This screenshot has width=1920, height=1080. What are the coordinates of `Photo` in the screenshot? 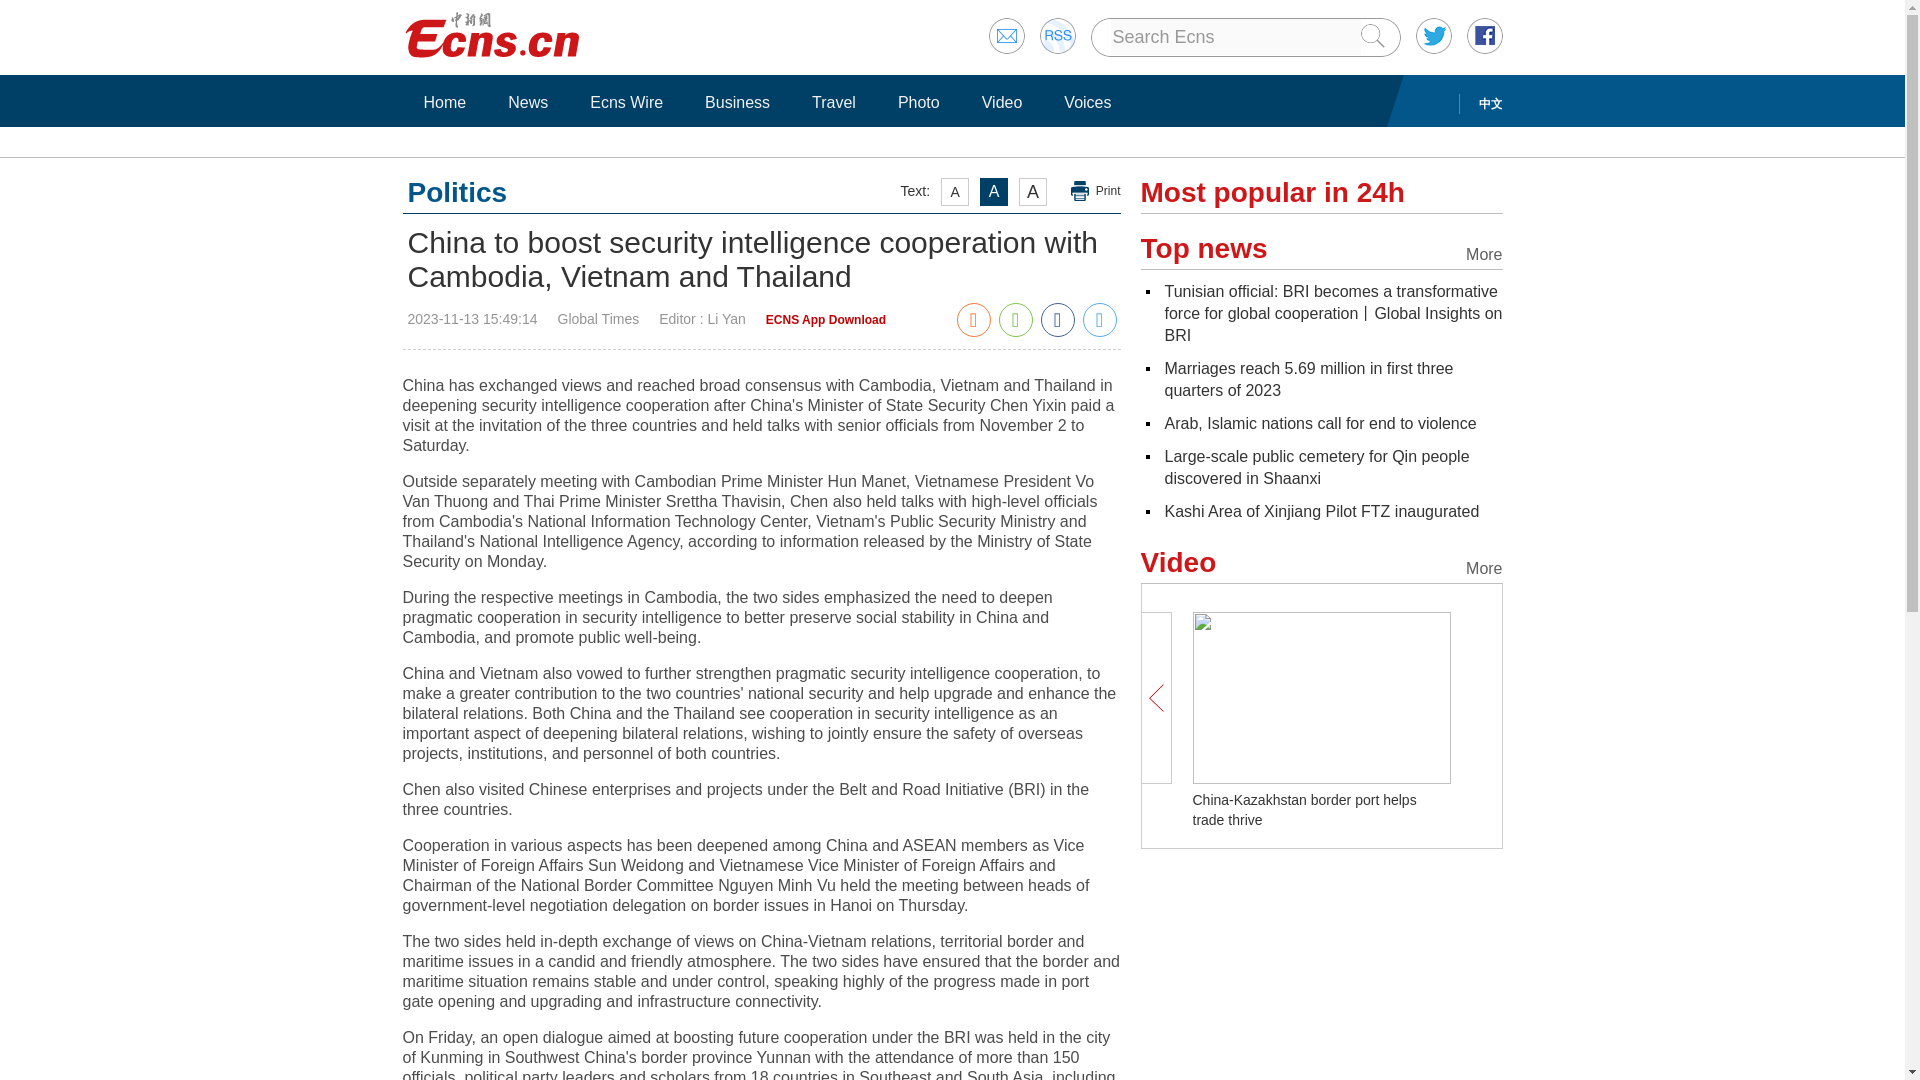 It's located at (918, 102).